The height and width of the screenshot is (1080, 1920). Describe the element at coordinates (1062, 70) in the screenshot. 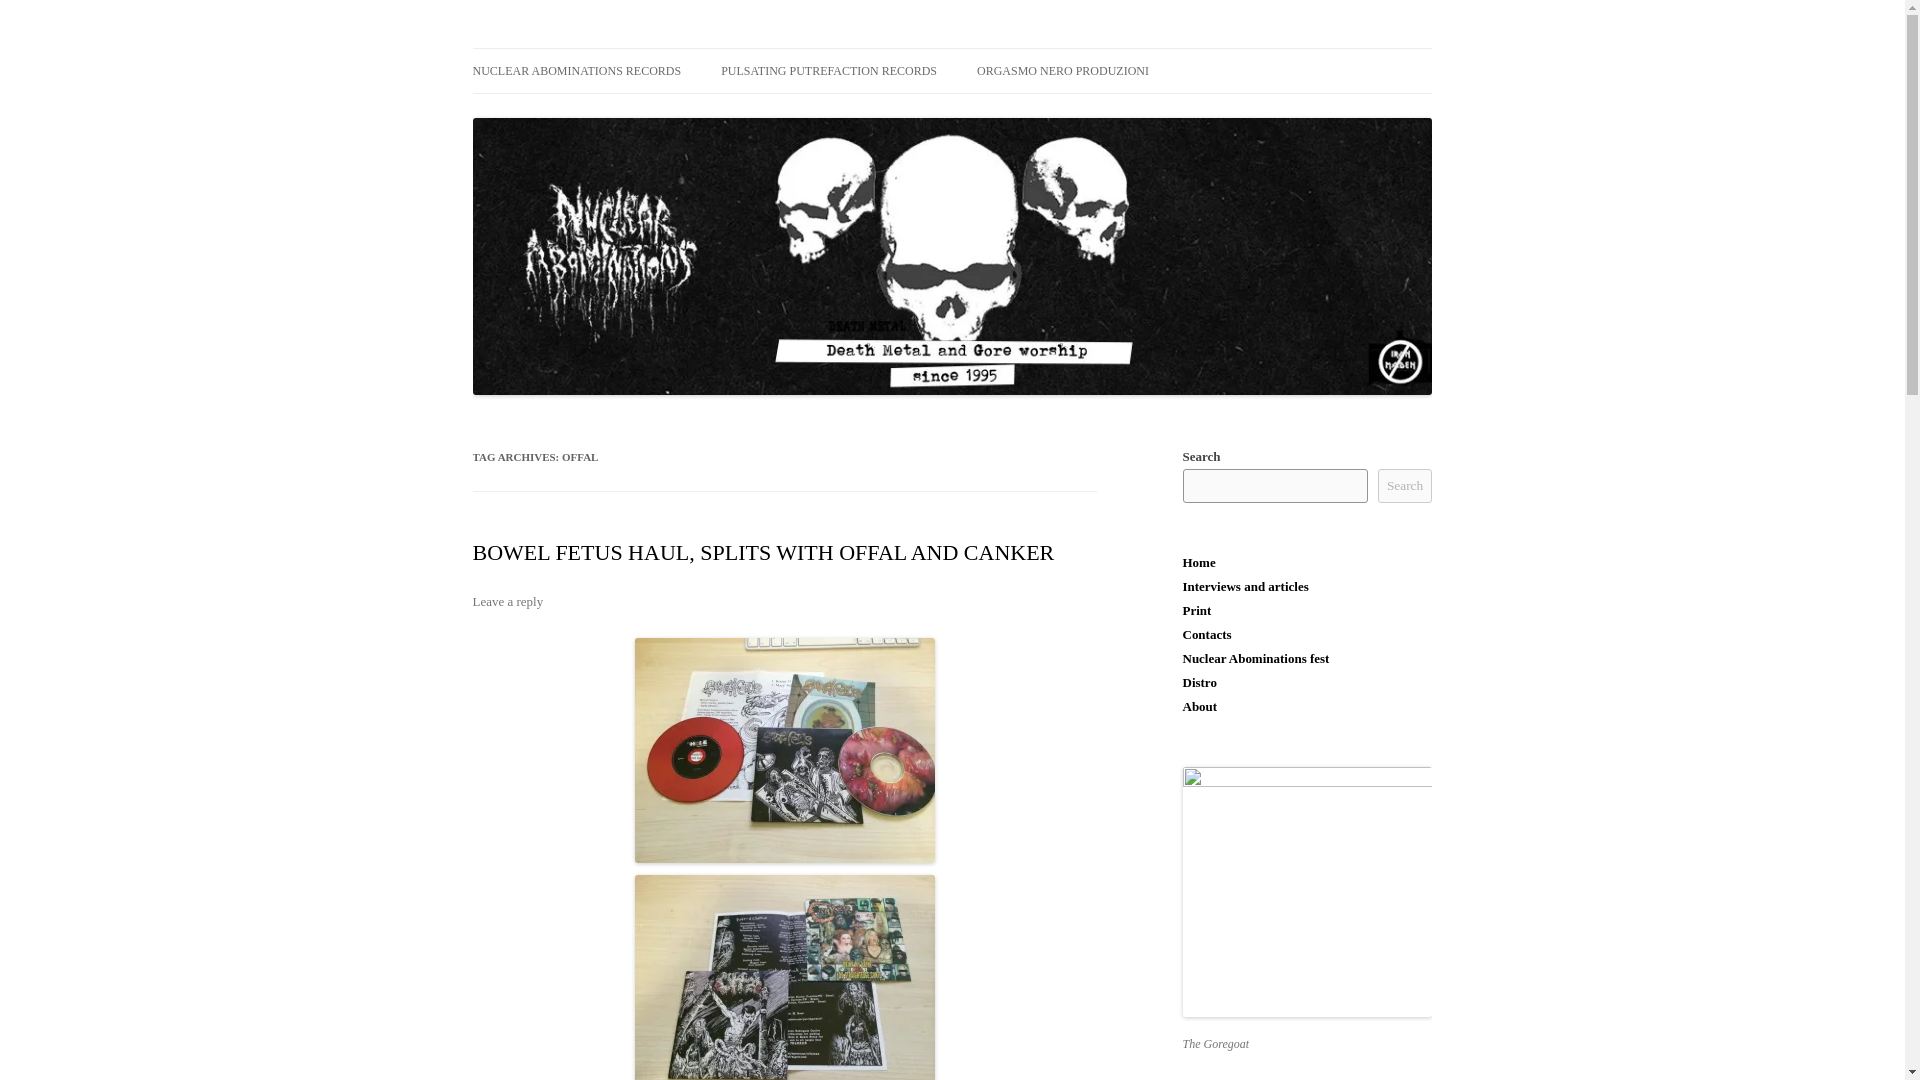

I see `ORGASMO NERO PRODUZIONI` at that location.